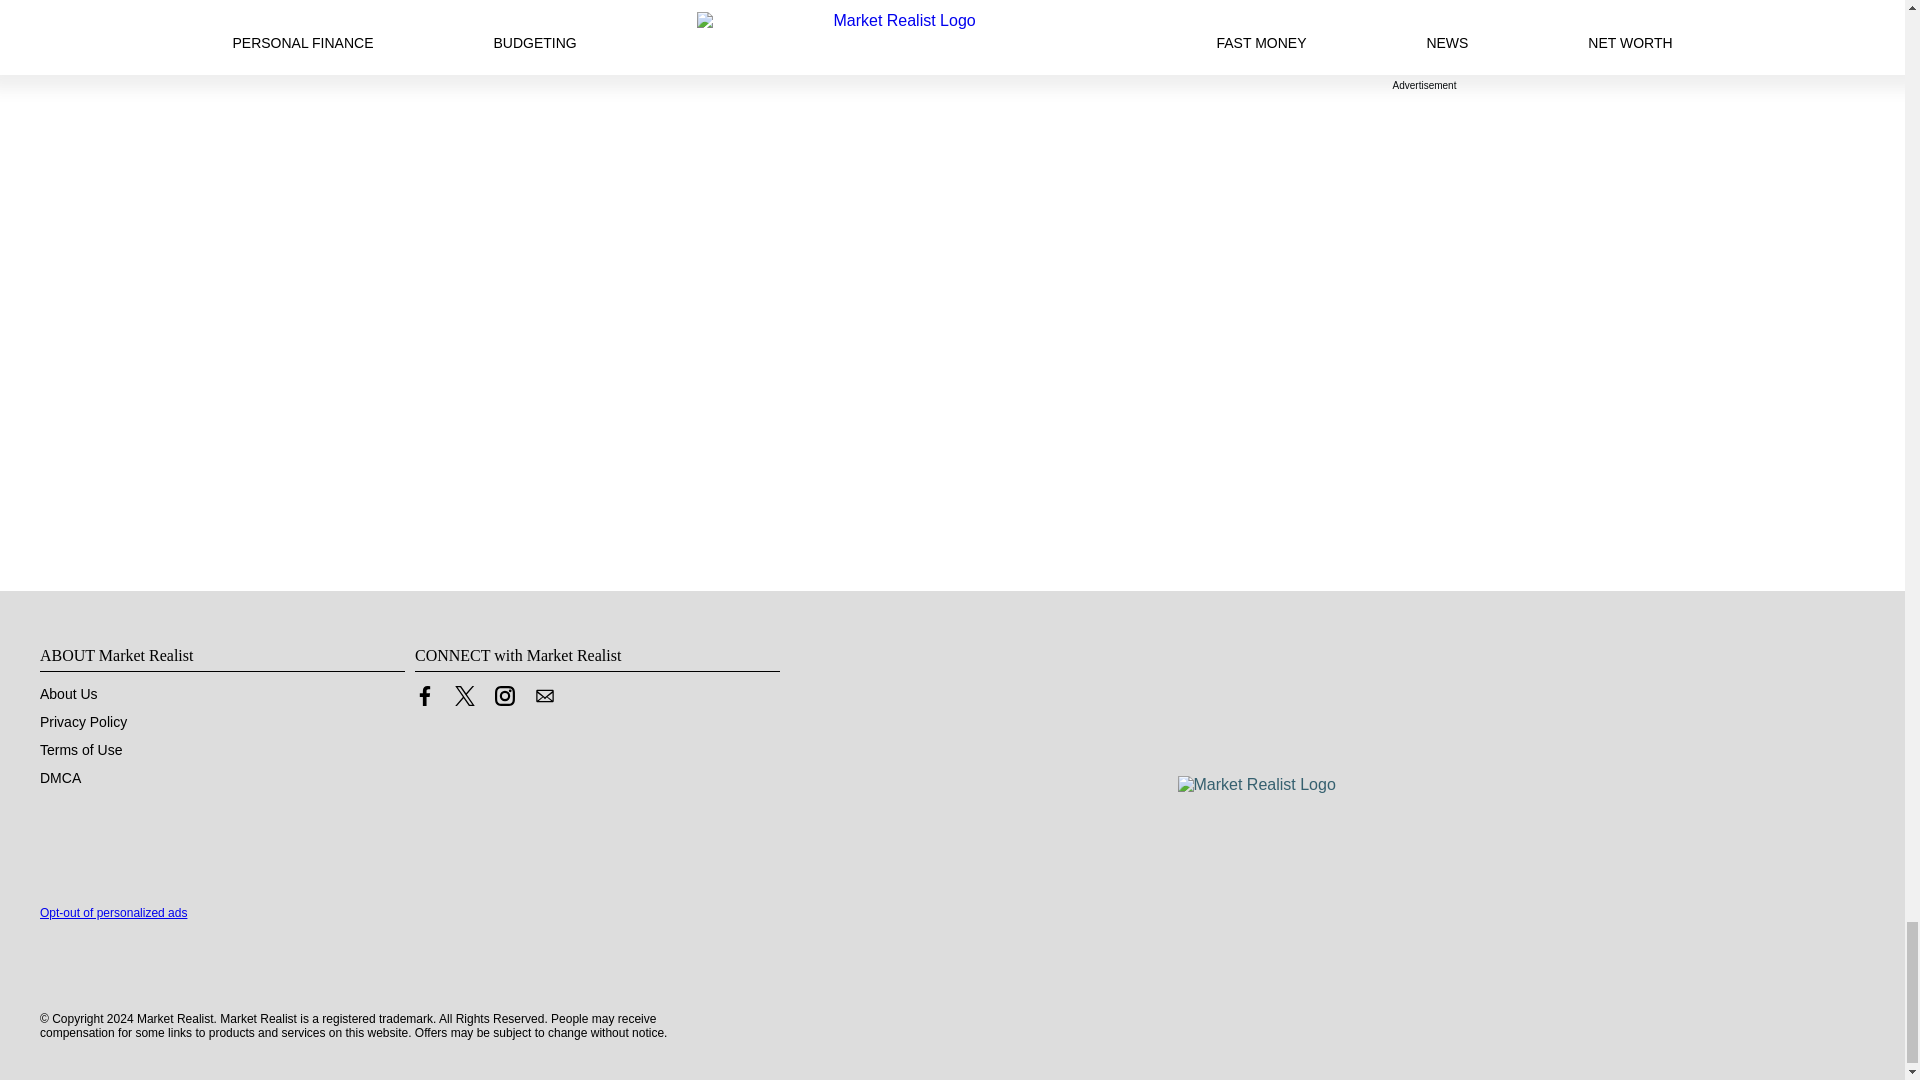  Describe the element at coordinates (464, 700) in the screenshot. I see `Link to X` at that location.